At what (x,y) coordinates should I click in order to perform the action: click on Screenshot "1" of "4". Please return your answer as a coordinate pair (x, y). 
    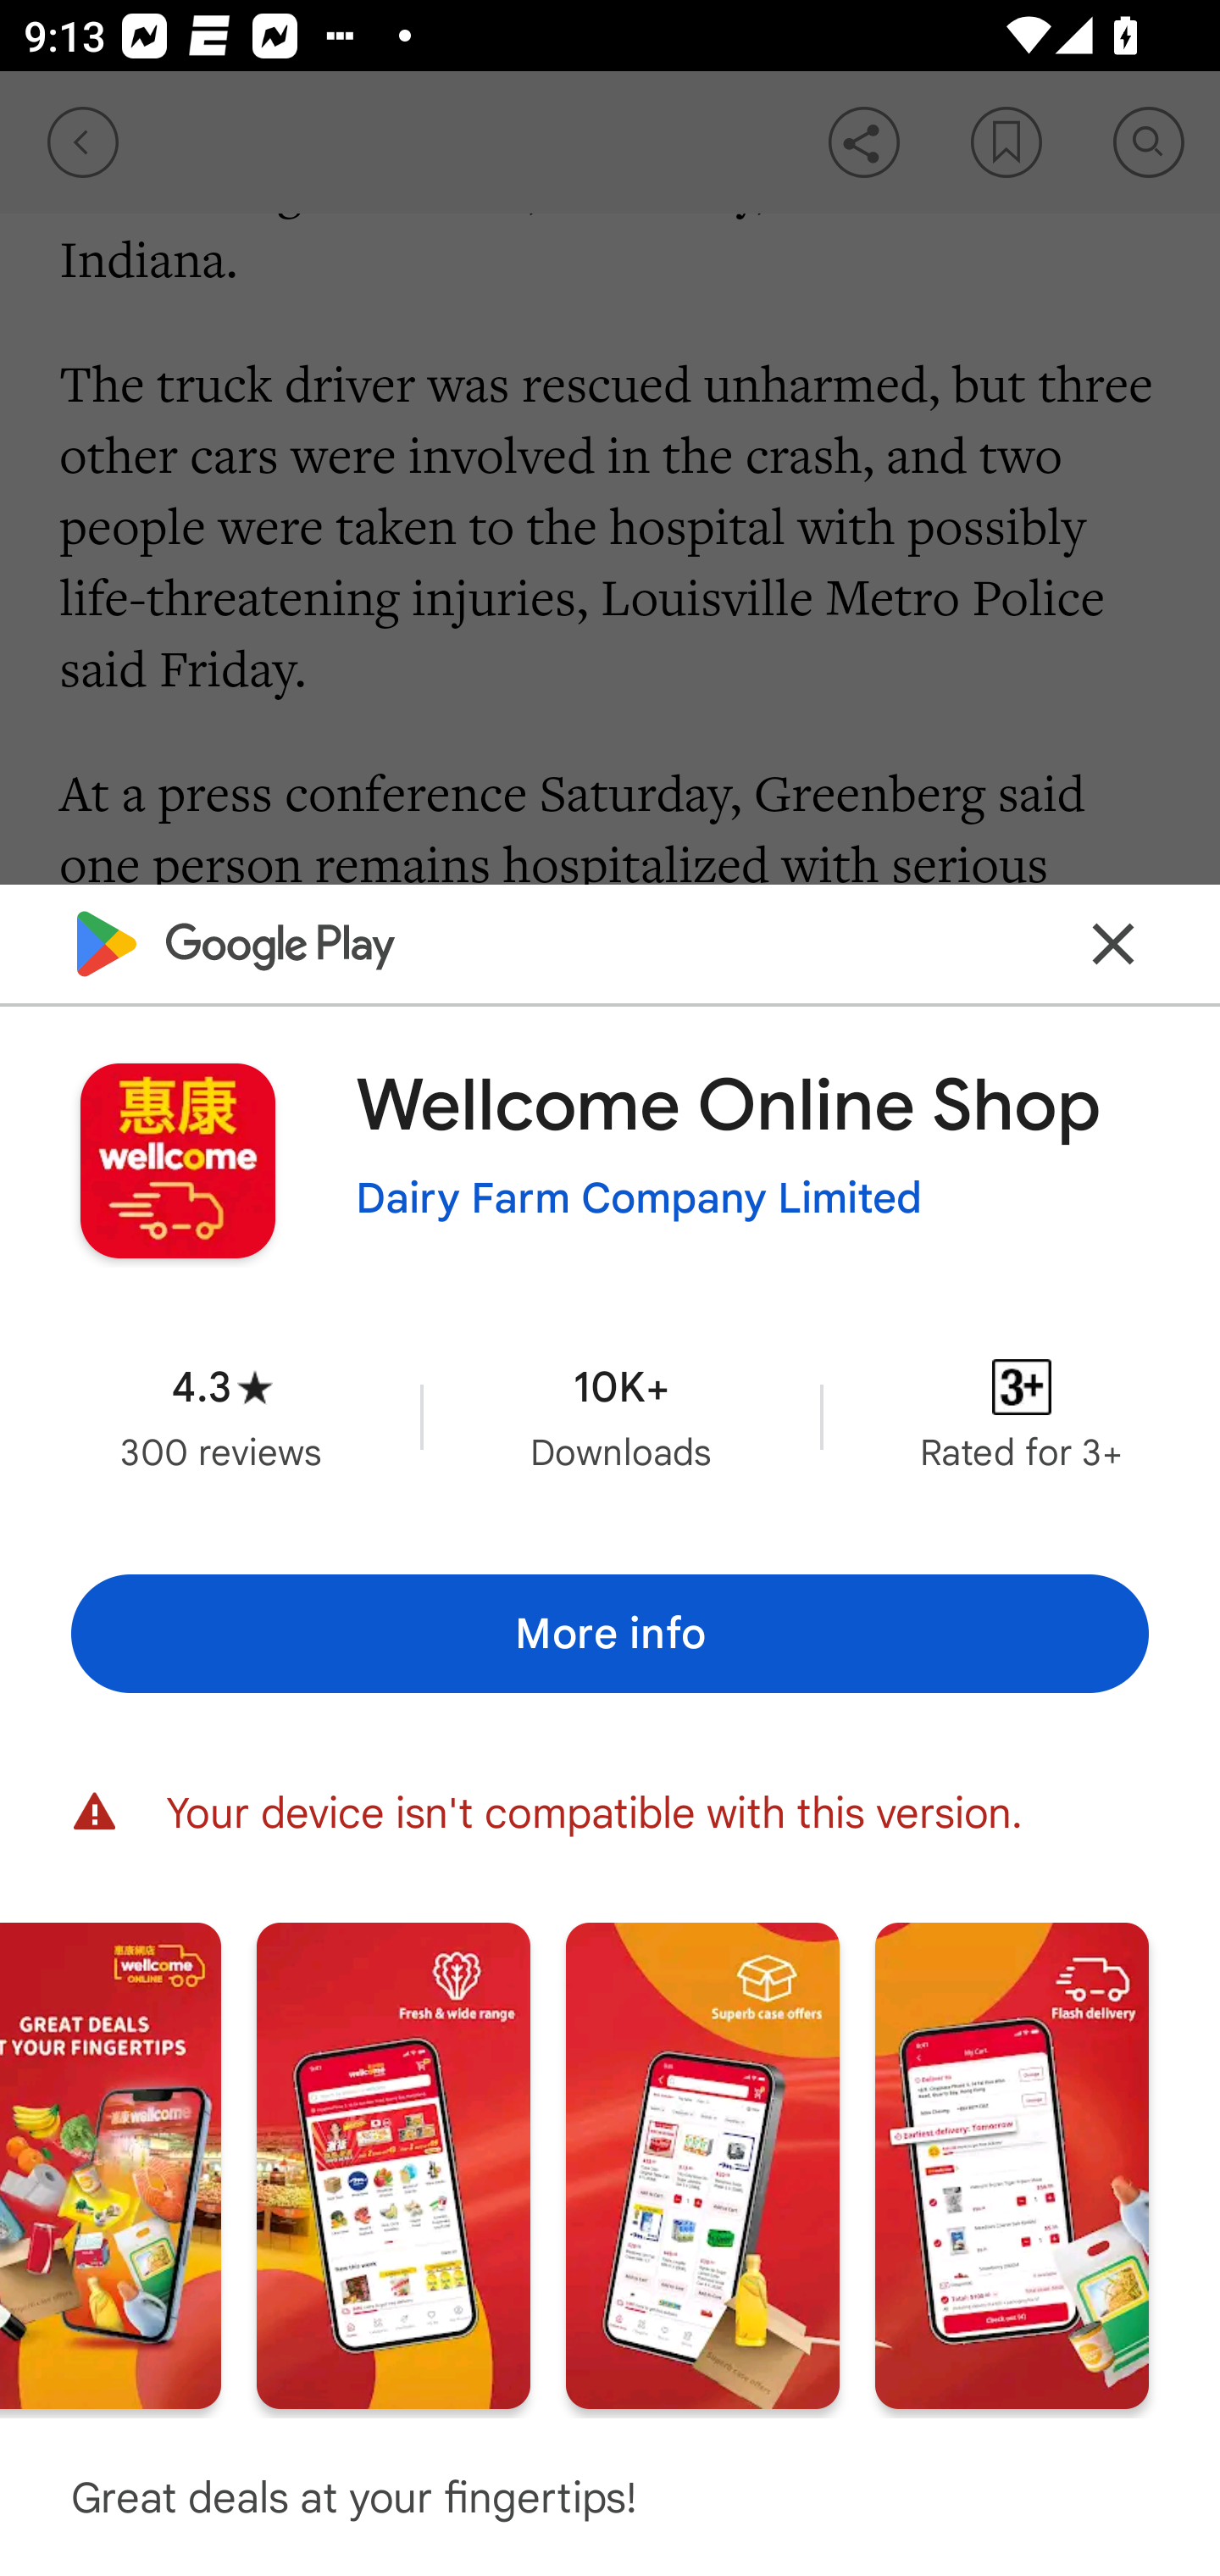
    Looking at the image, I should click on (110, 2164).